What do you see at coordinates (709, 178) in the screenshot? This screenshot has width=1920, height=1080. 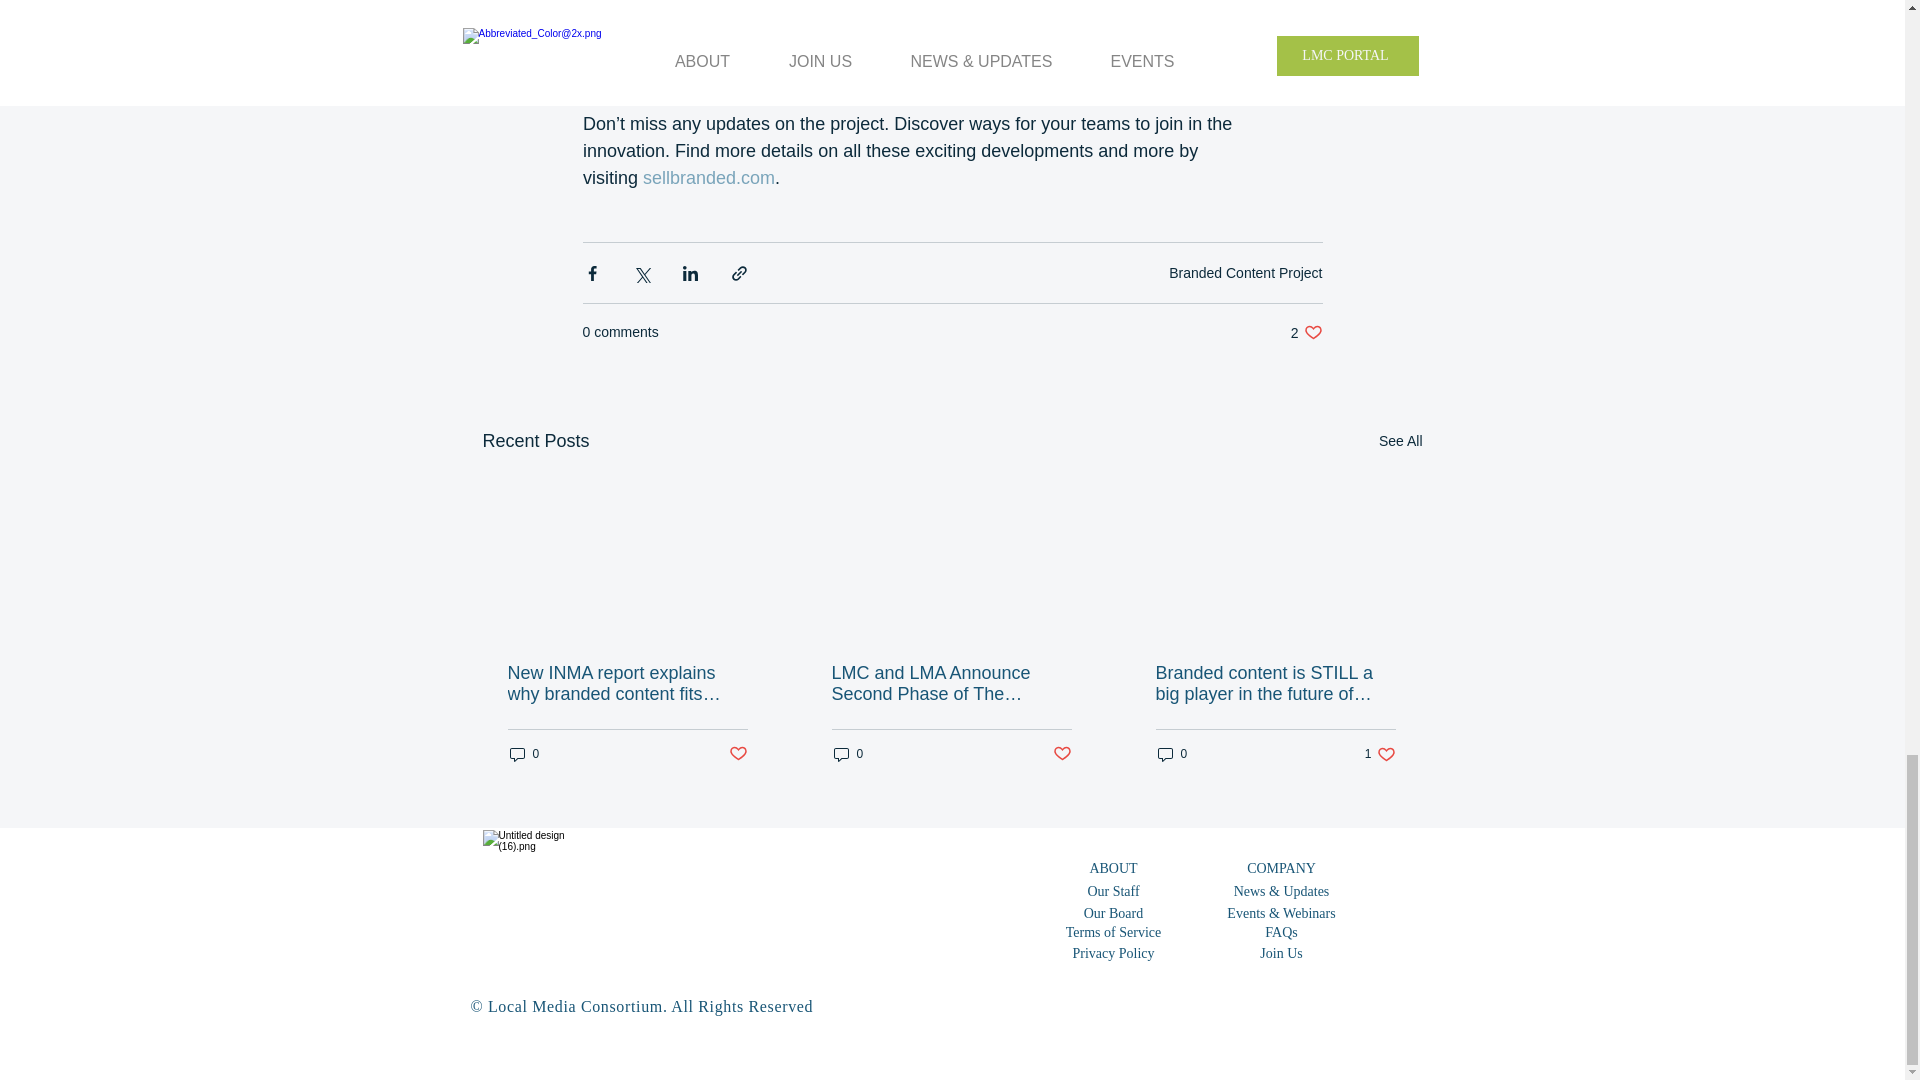 I see `sellbranded.com` at bounding box center [709, 178].